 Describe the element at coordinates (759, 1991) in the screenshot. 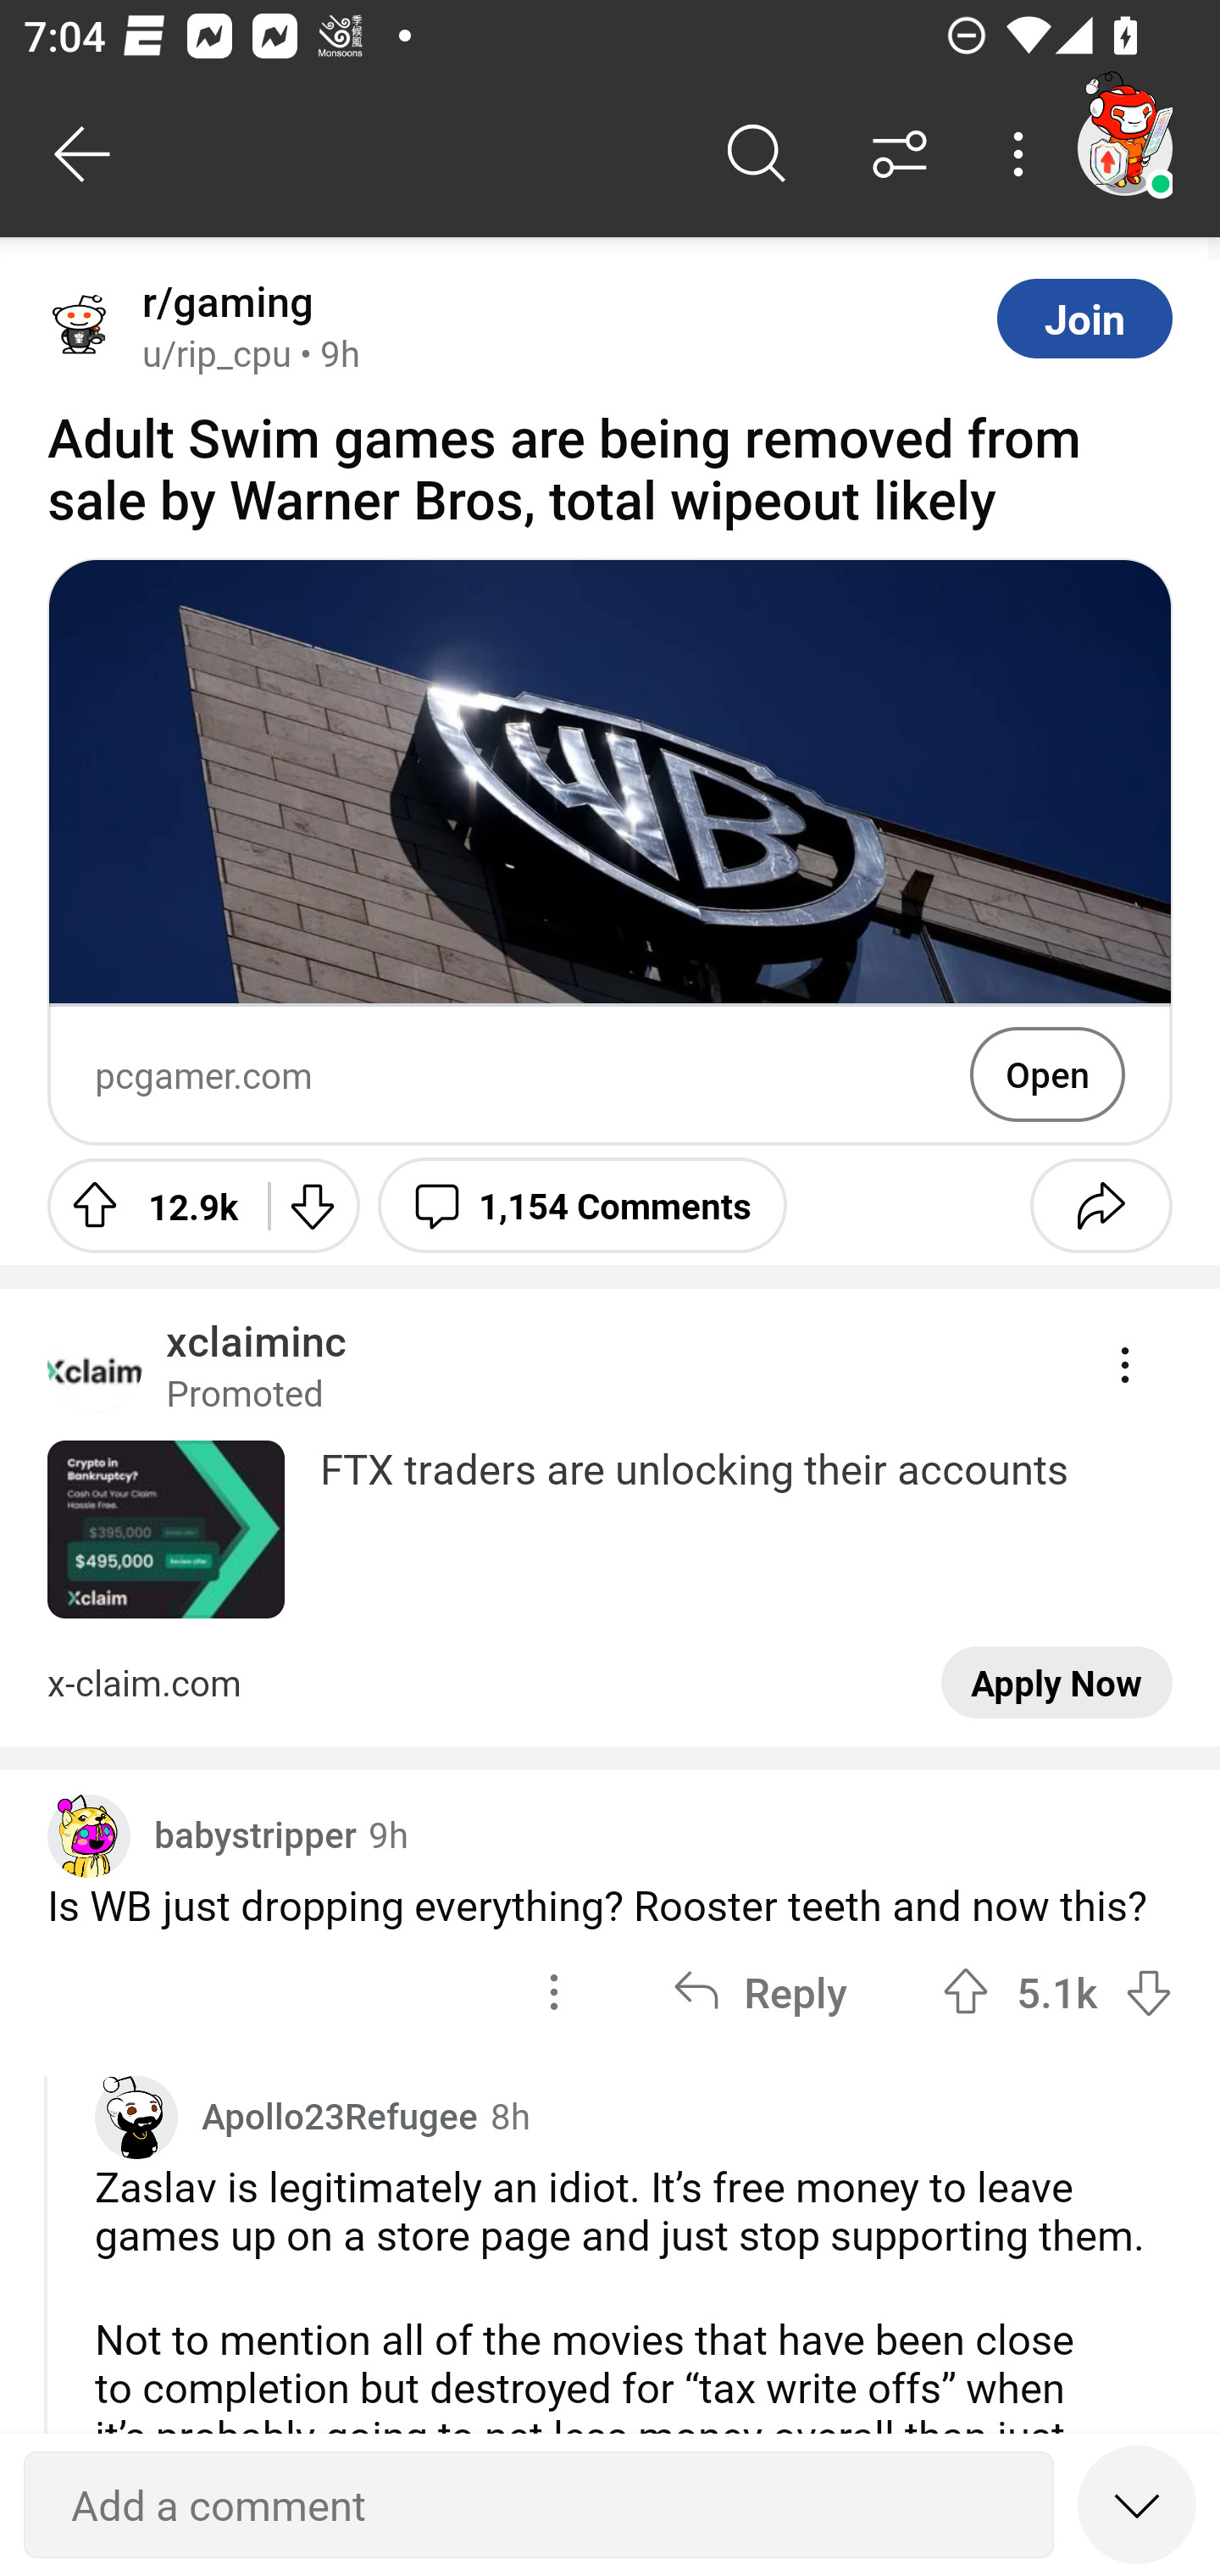

I see `Reply` at that location.